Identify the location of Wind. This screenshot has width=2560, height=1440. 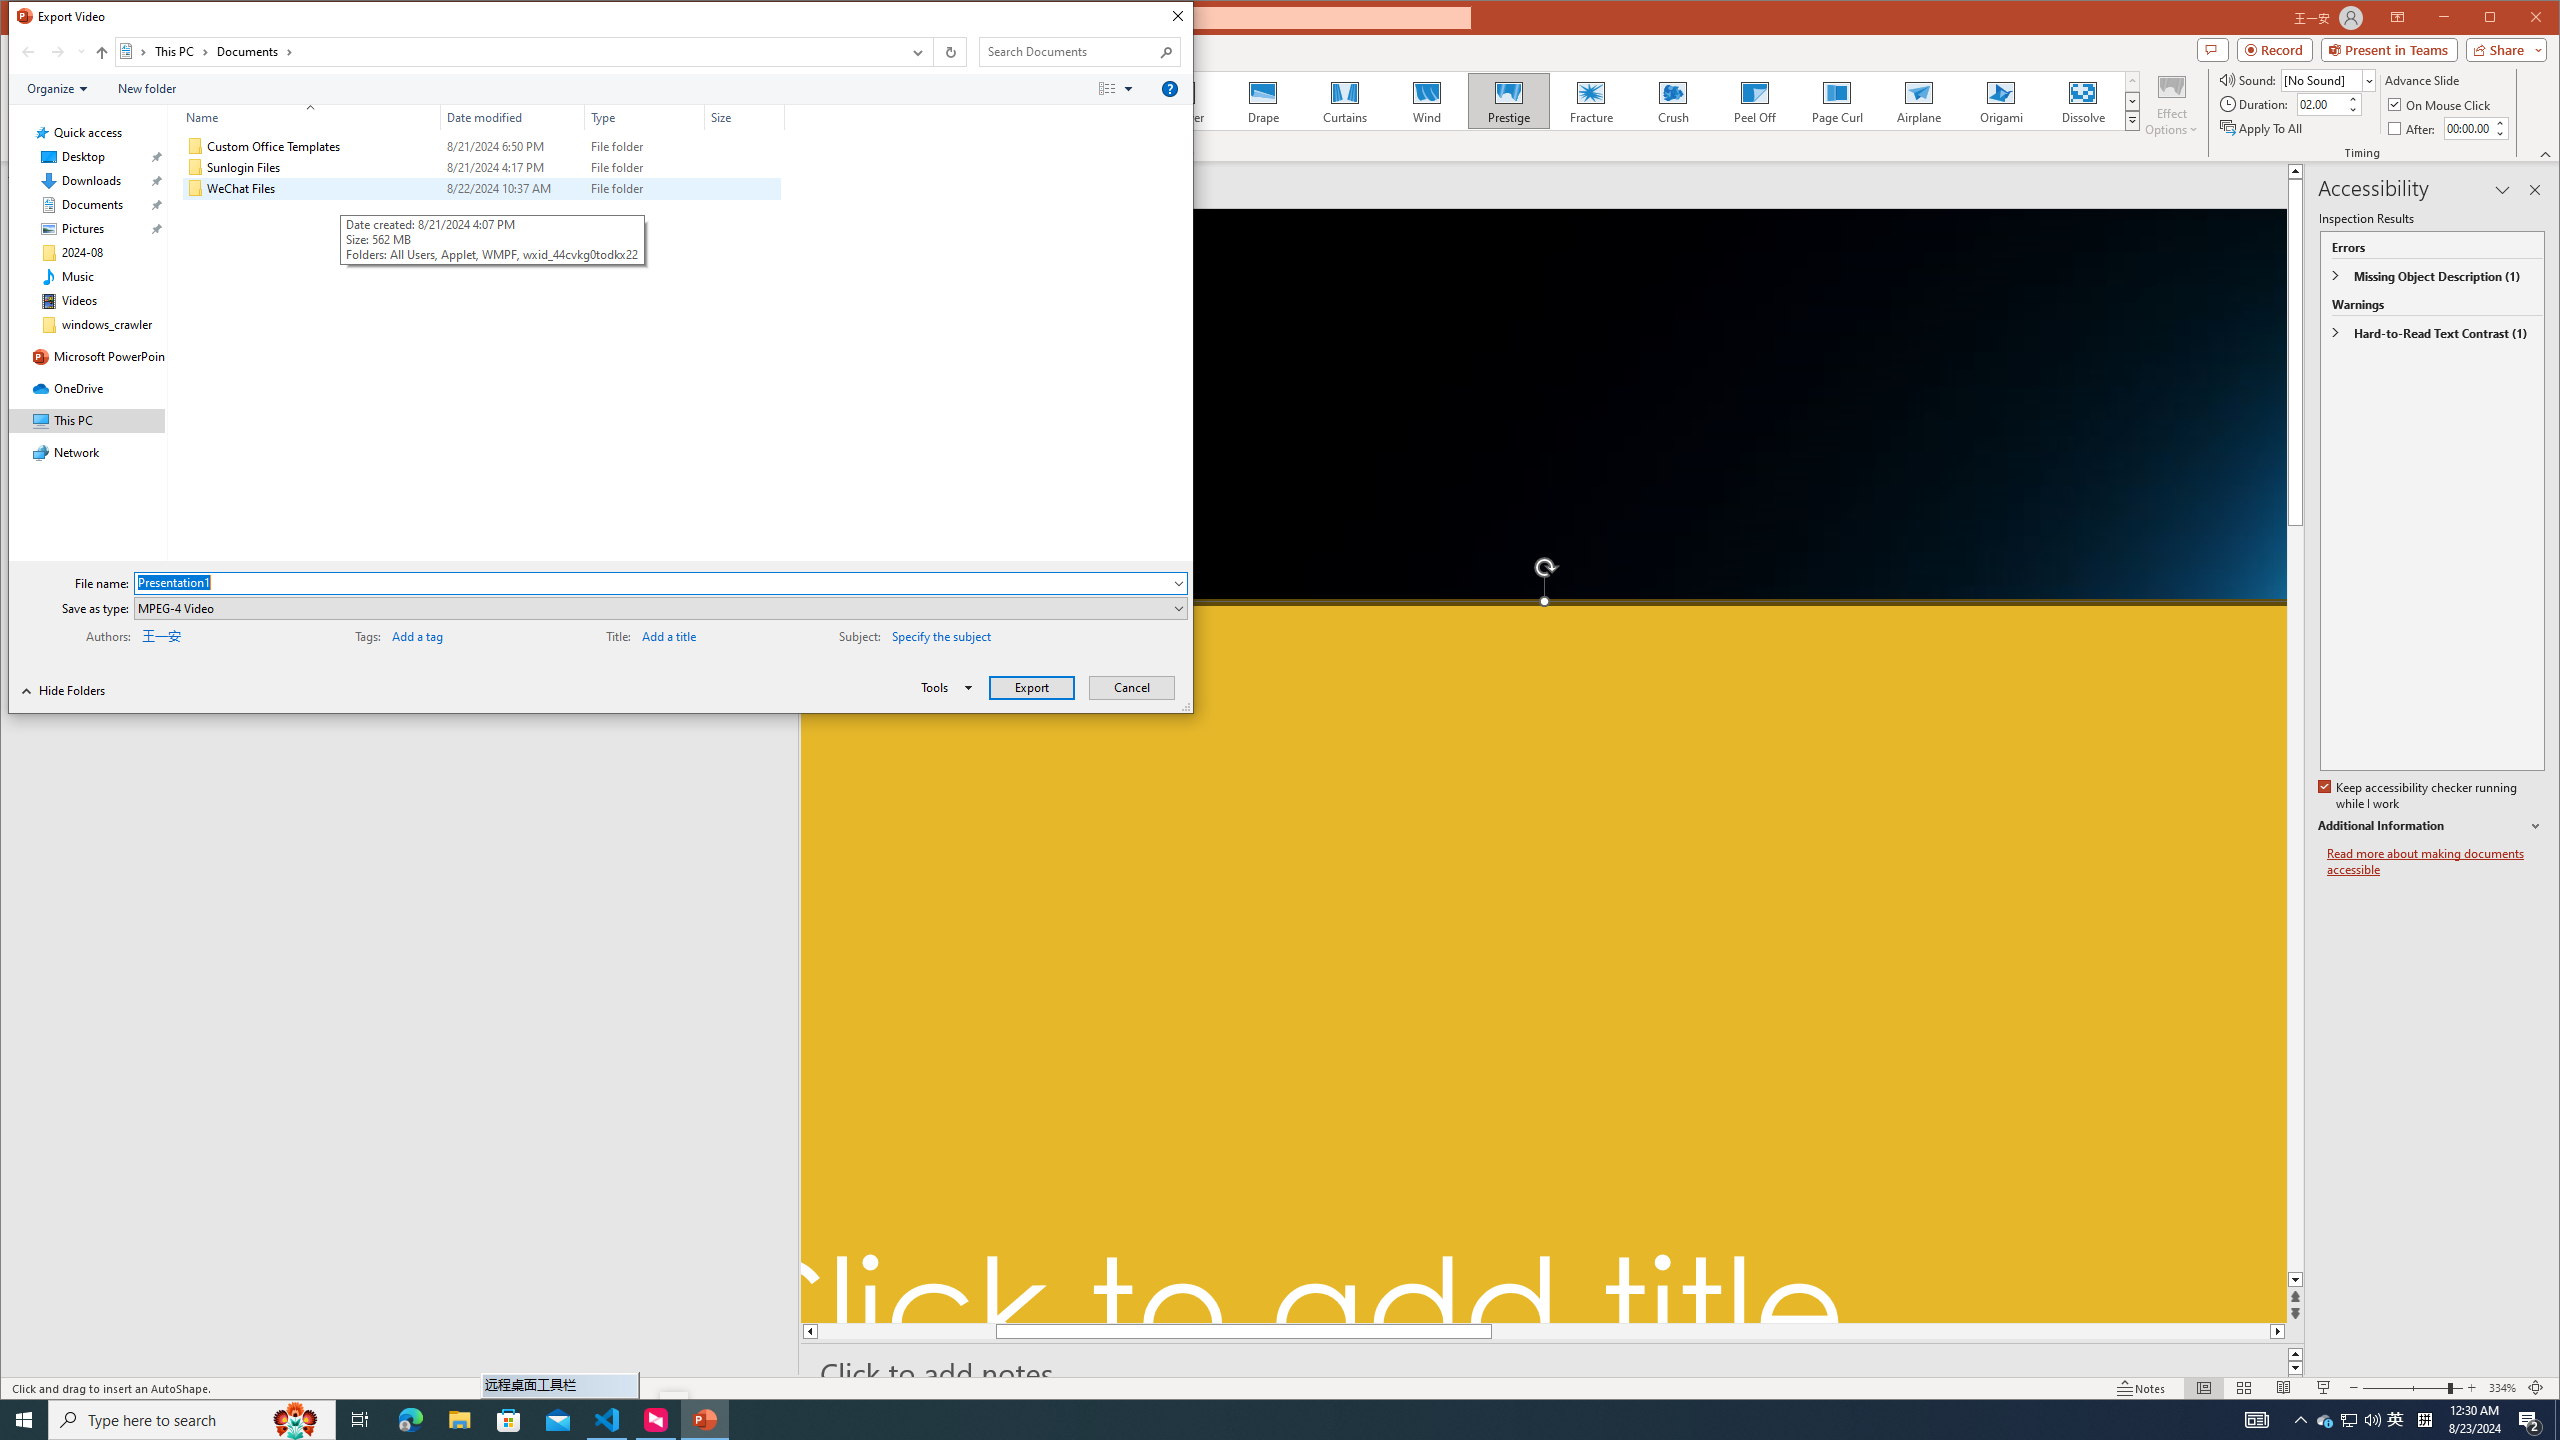
(1425, 101).